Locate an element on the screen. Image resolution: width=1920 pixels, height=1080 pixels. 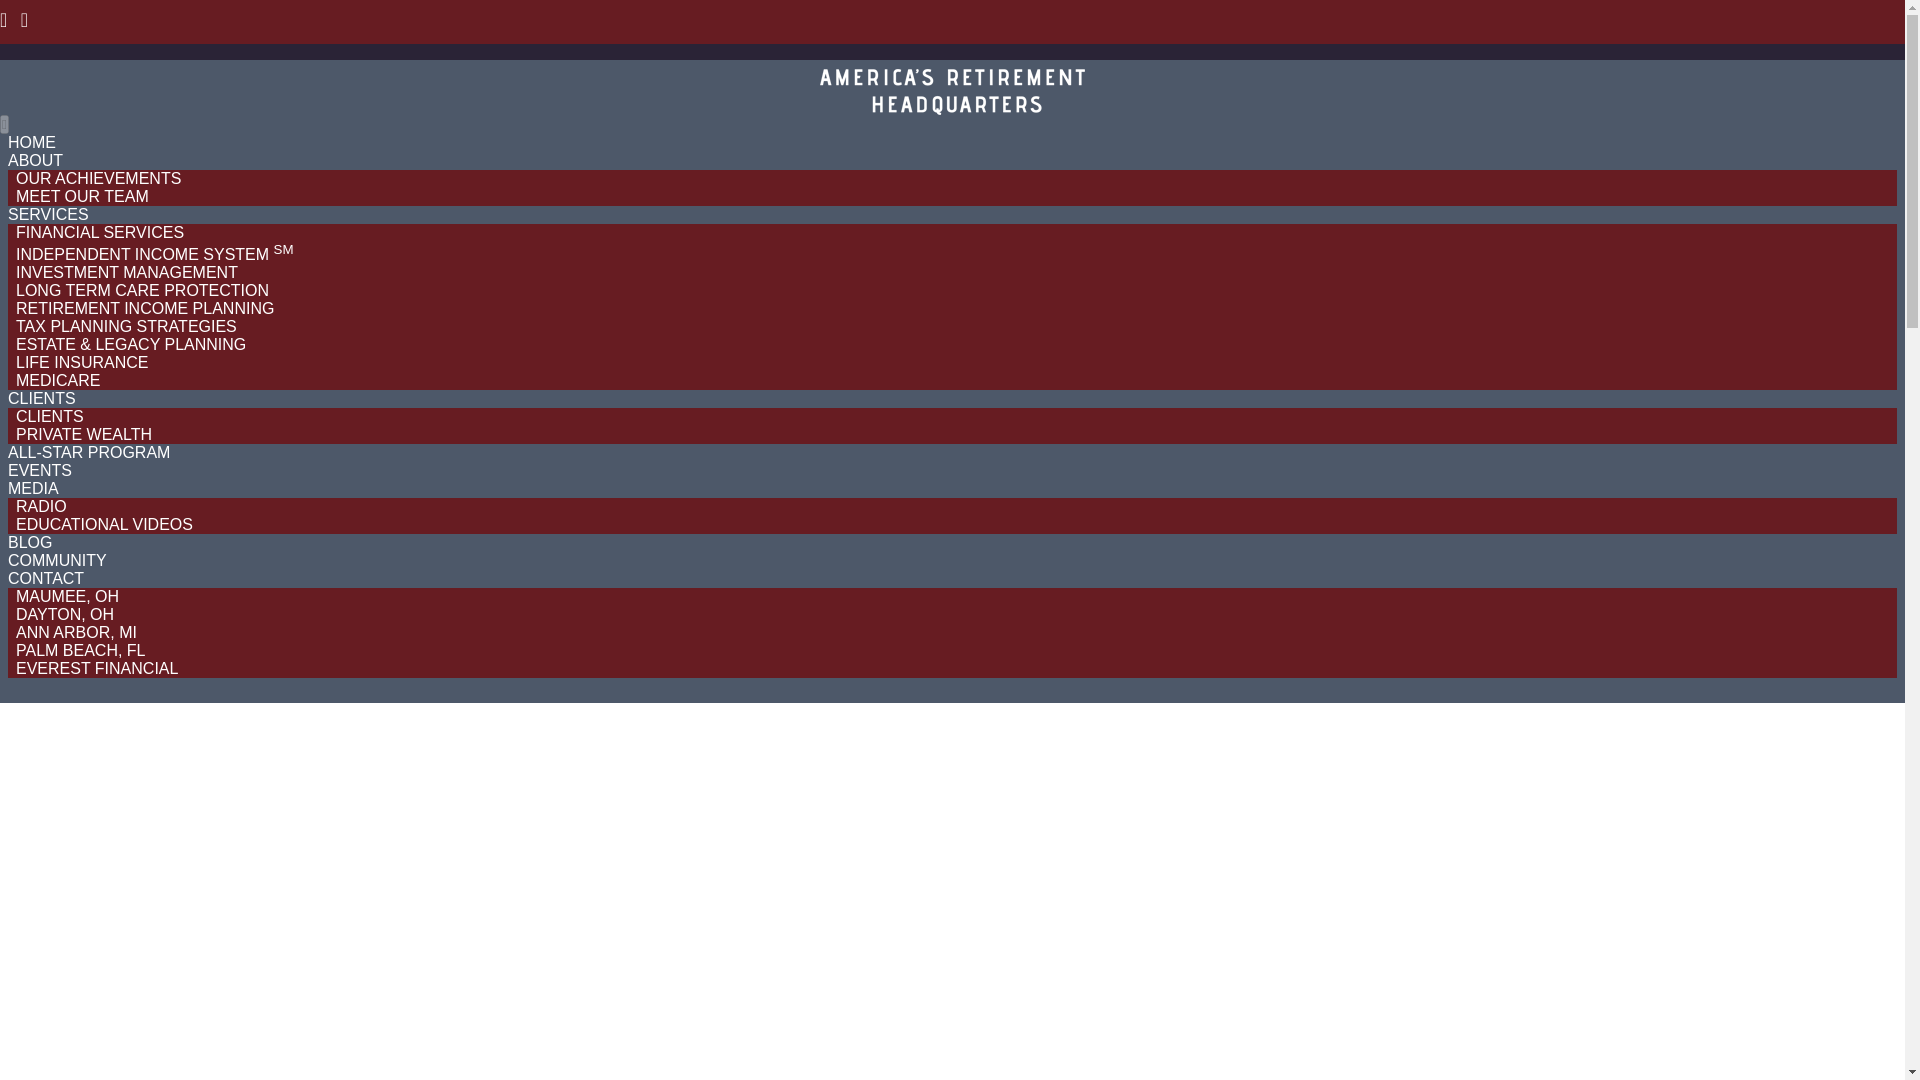
CLIENTS is located at coordinates (802, 96).